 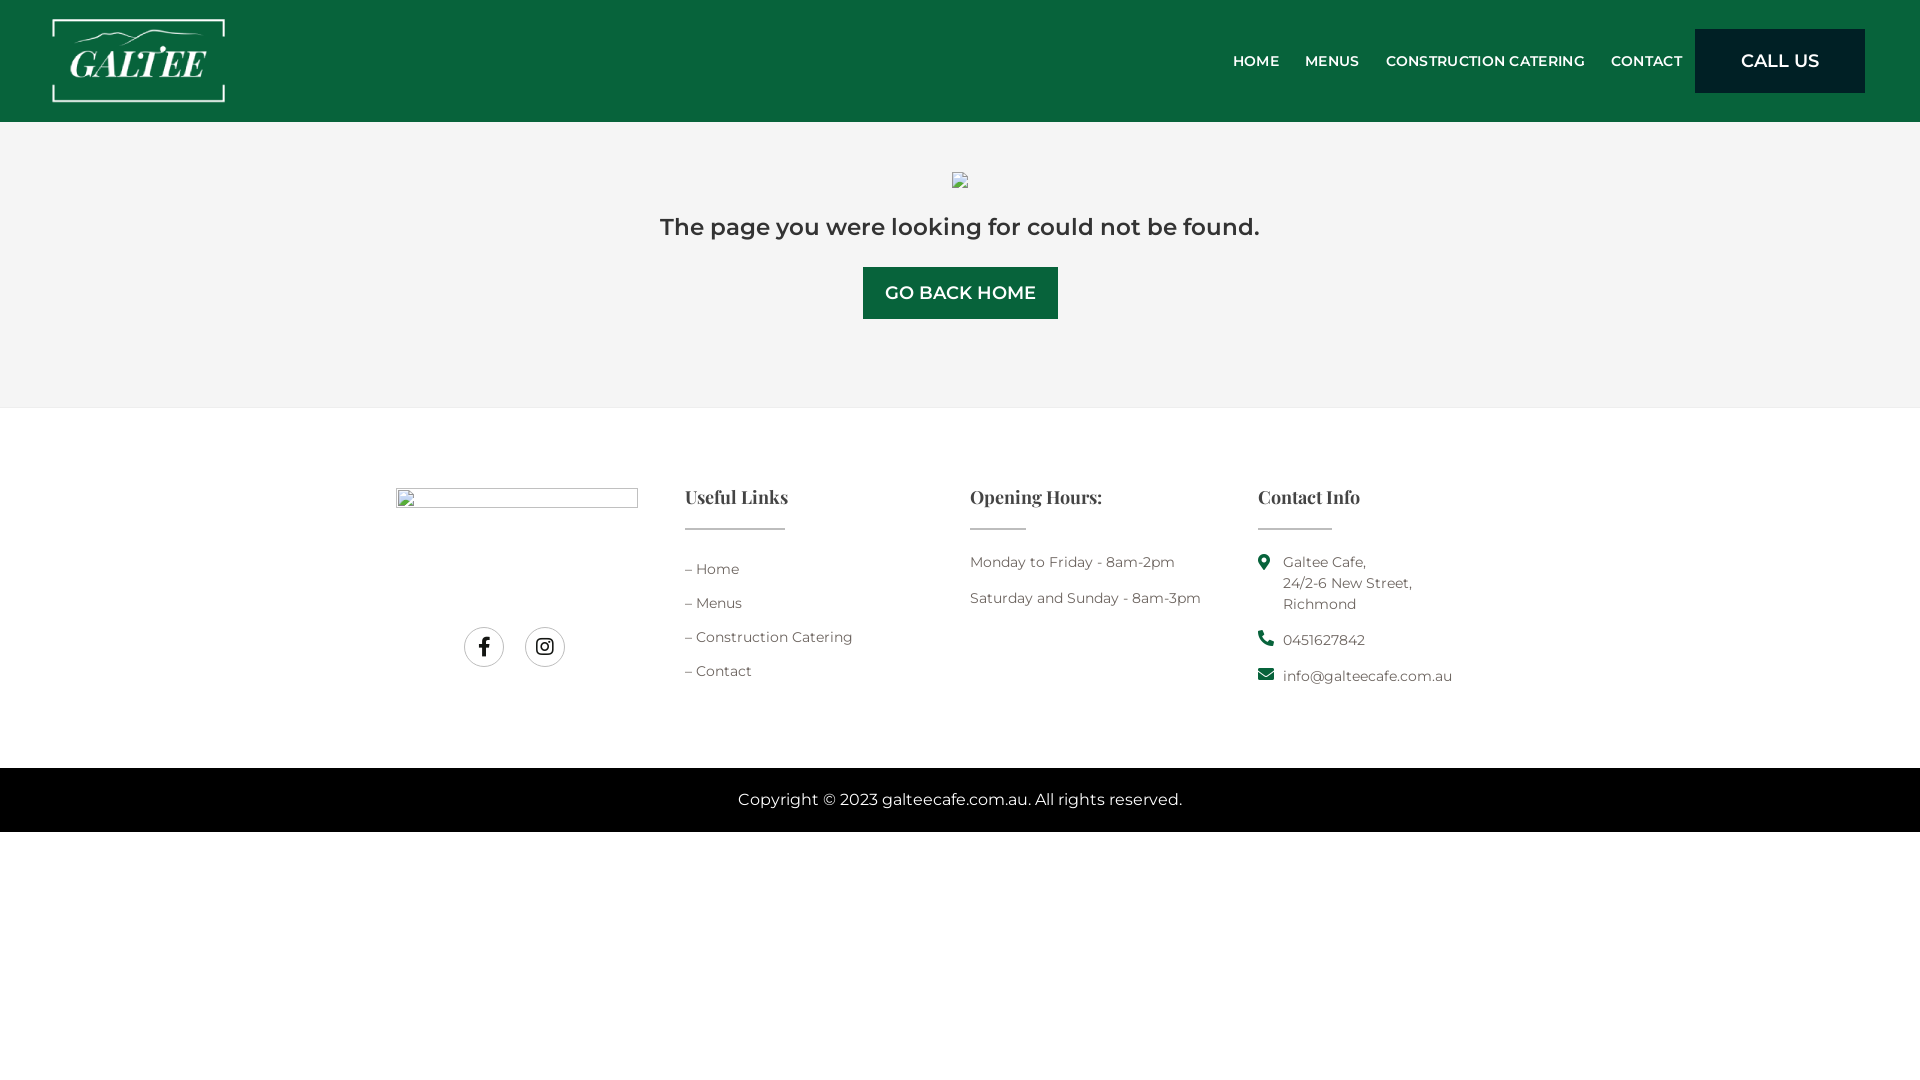 I want to click on CONSTRUCTION CATERING, so click(x=1486, y=60).